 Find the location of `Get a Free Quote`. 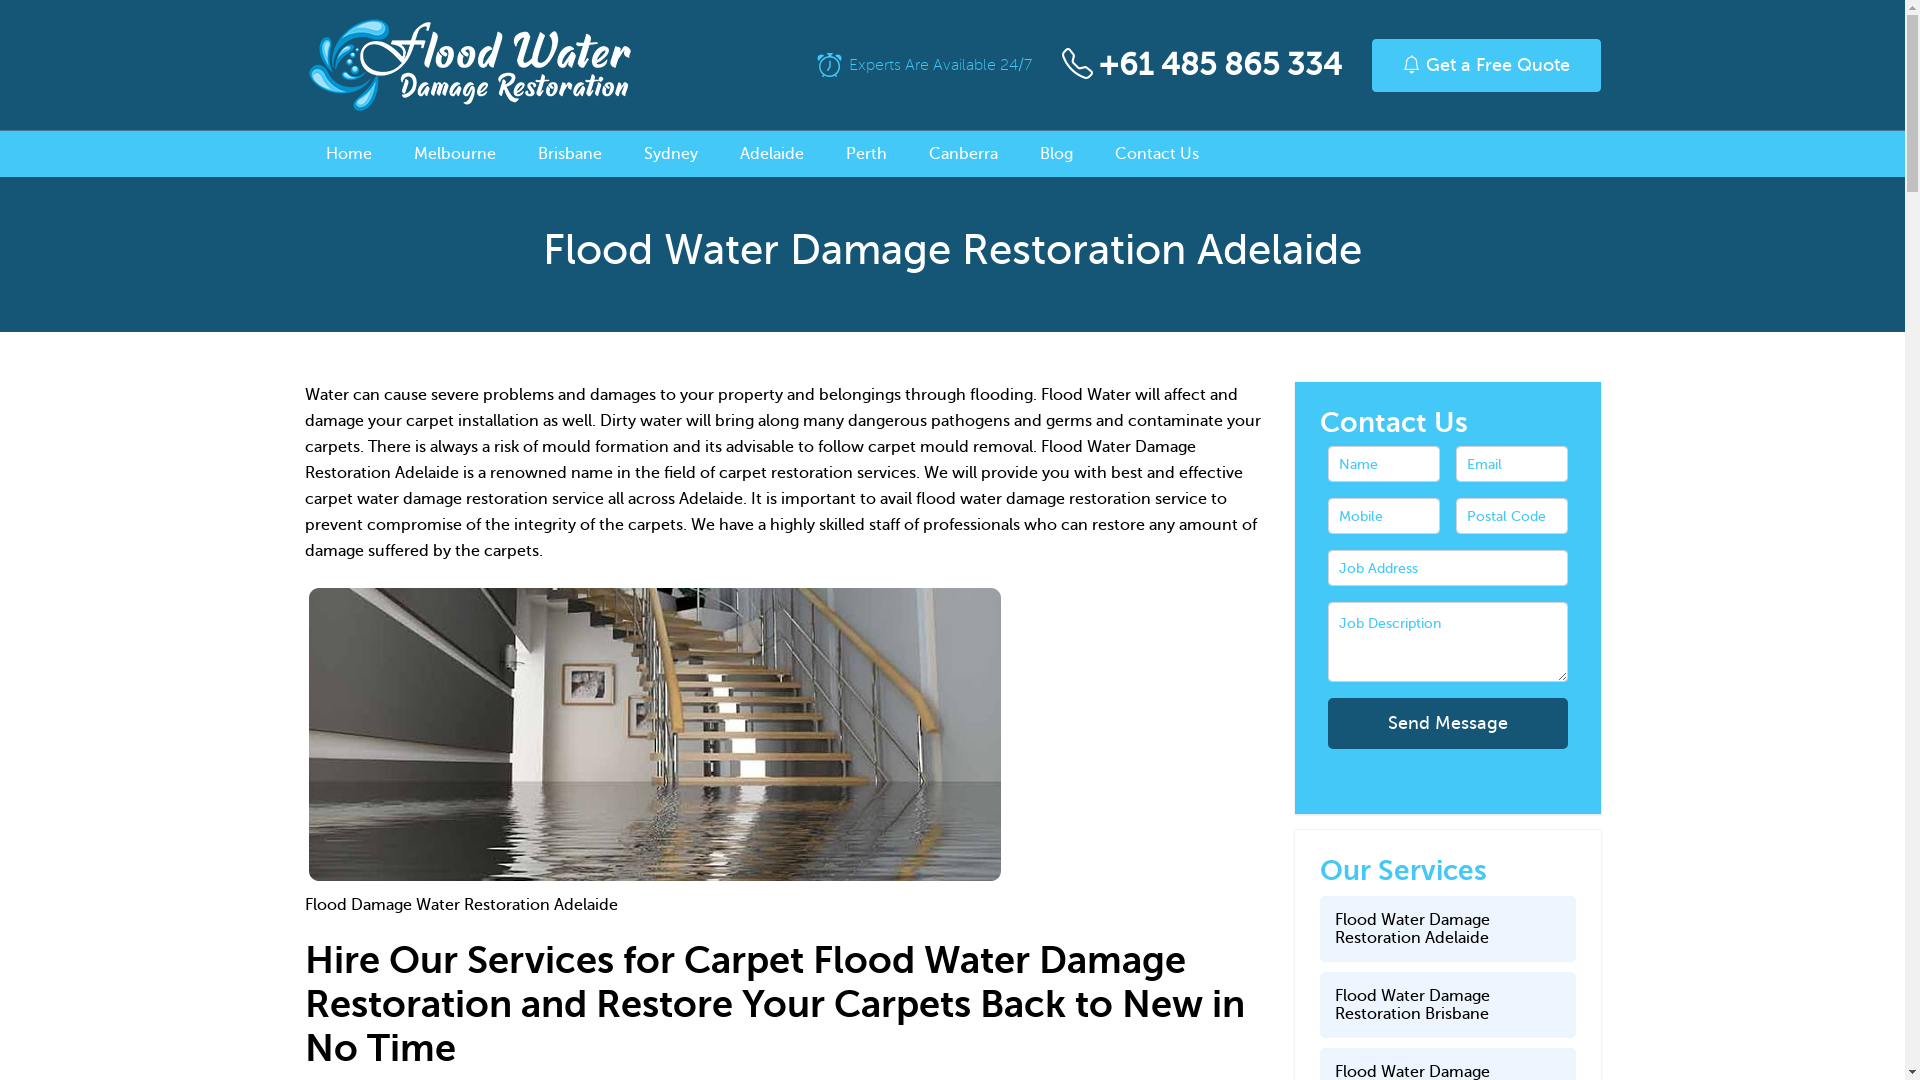

Get a Free Quote is located at coordinates (1486, 64).